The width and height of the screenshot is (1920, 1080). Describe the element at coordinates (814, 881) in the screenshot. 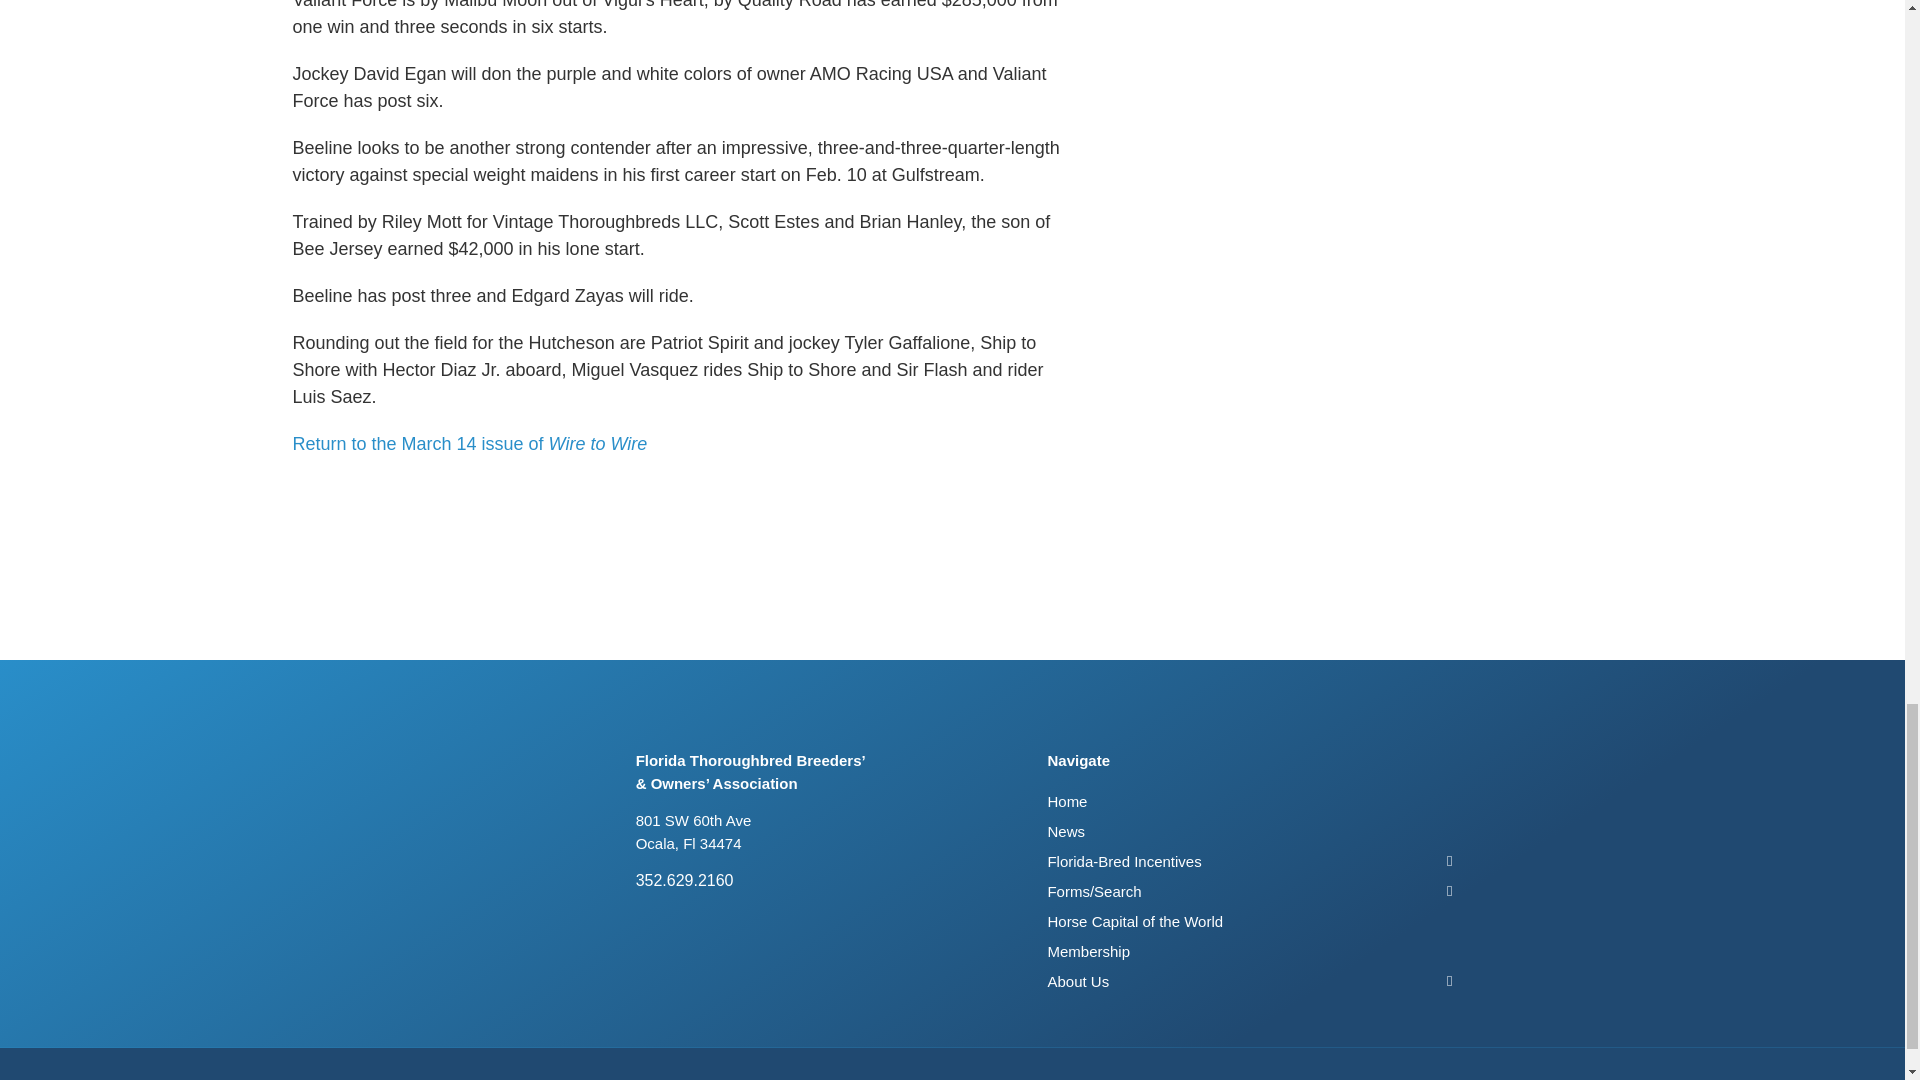

I see `352.629.2160` at that location.